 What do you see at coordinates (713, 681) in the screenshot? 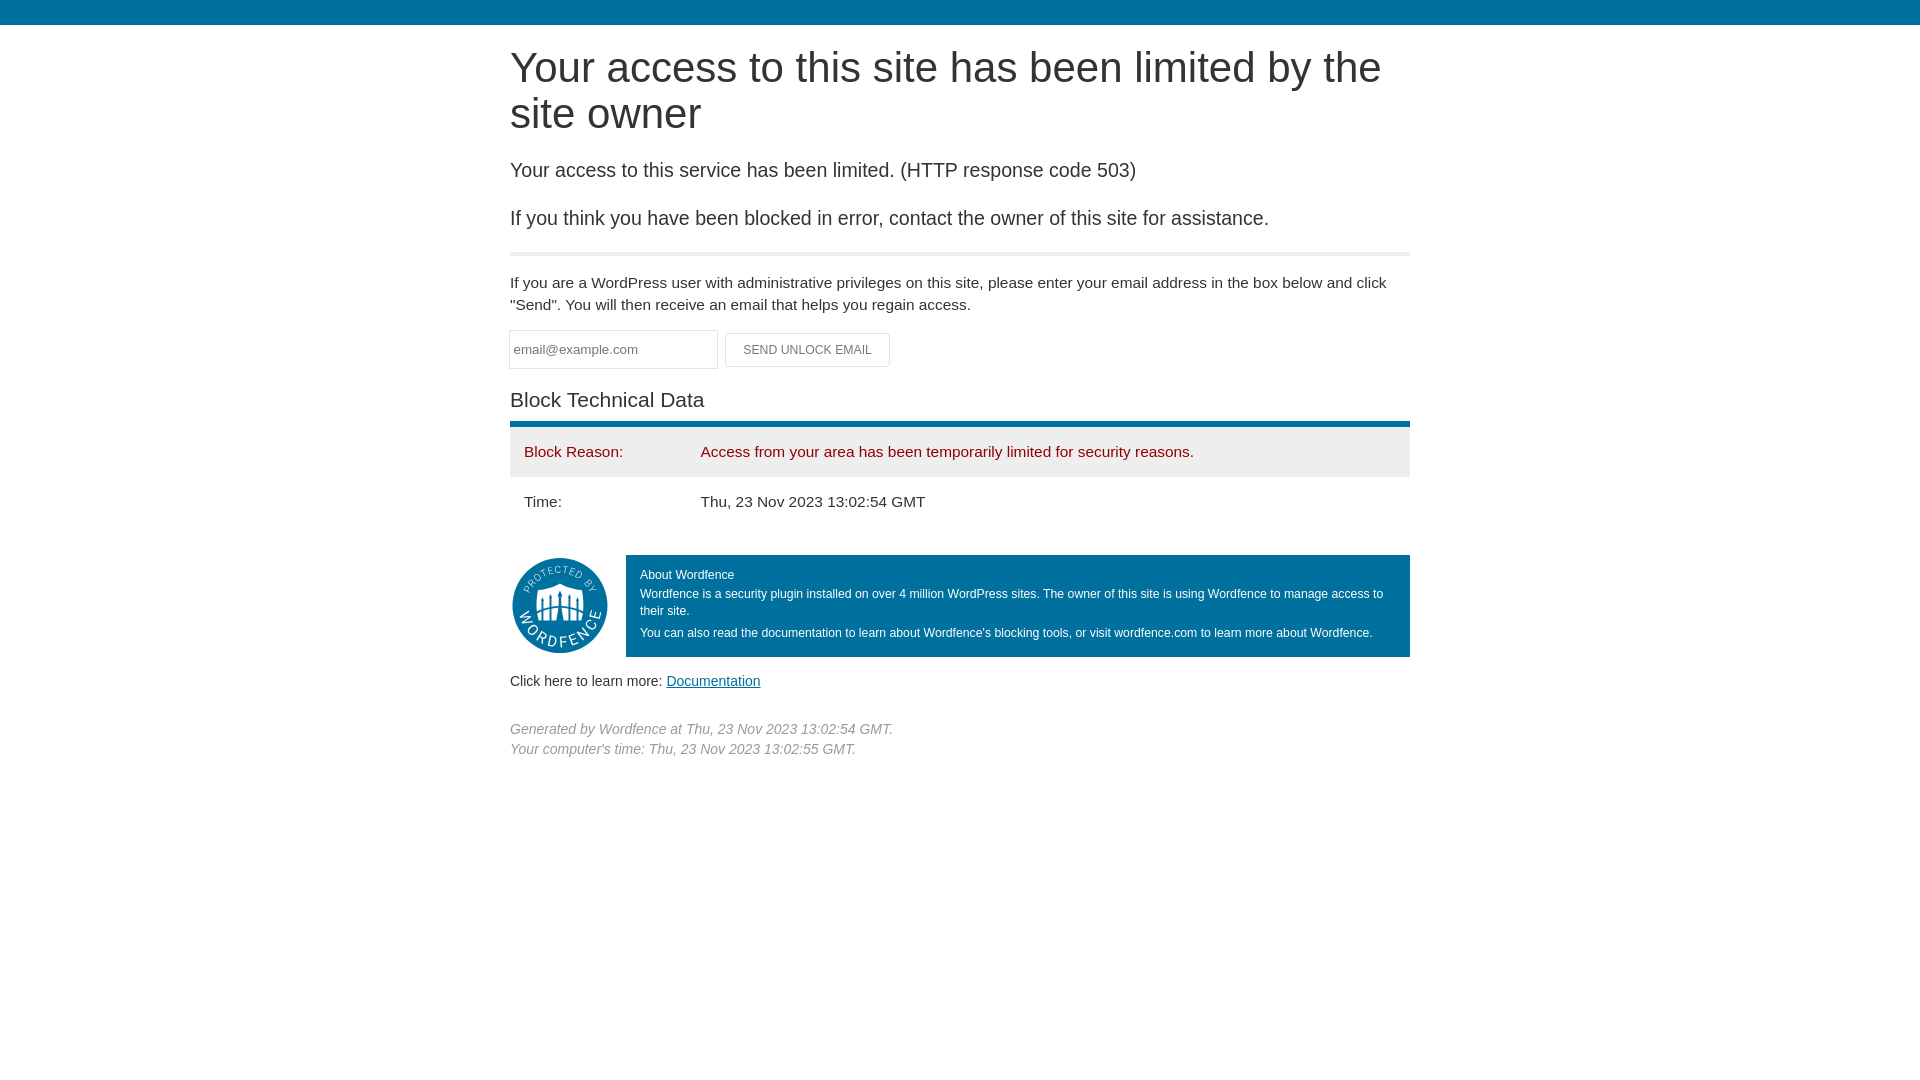
I see `Documentation` at bounding box center [713, 681].